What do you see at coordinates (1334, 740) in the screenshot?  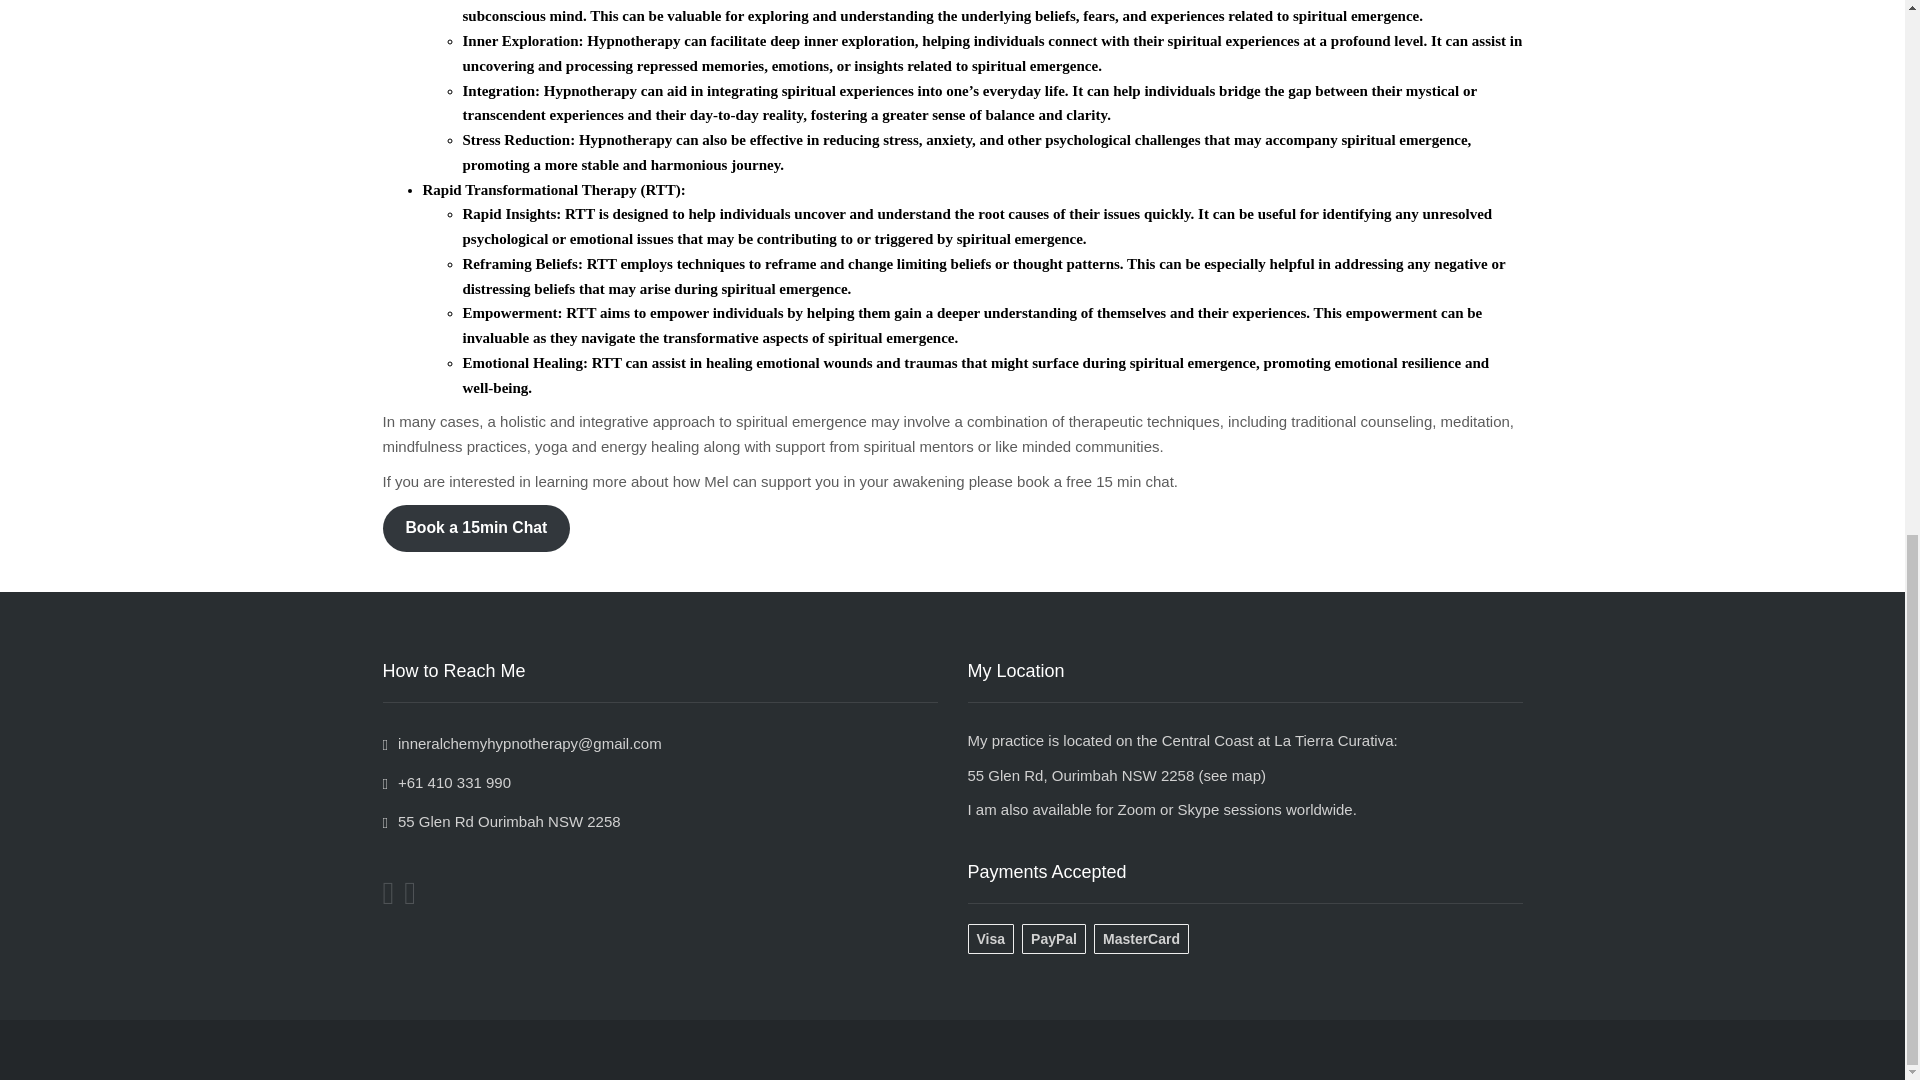 I see `La Tierra Curativa` at bounding box center [1334, 740].